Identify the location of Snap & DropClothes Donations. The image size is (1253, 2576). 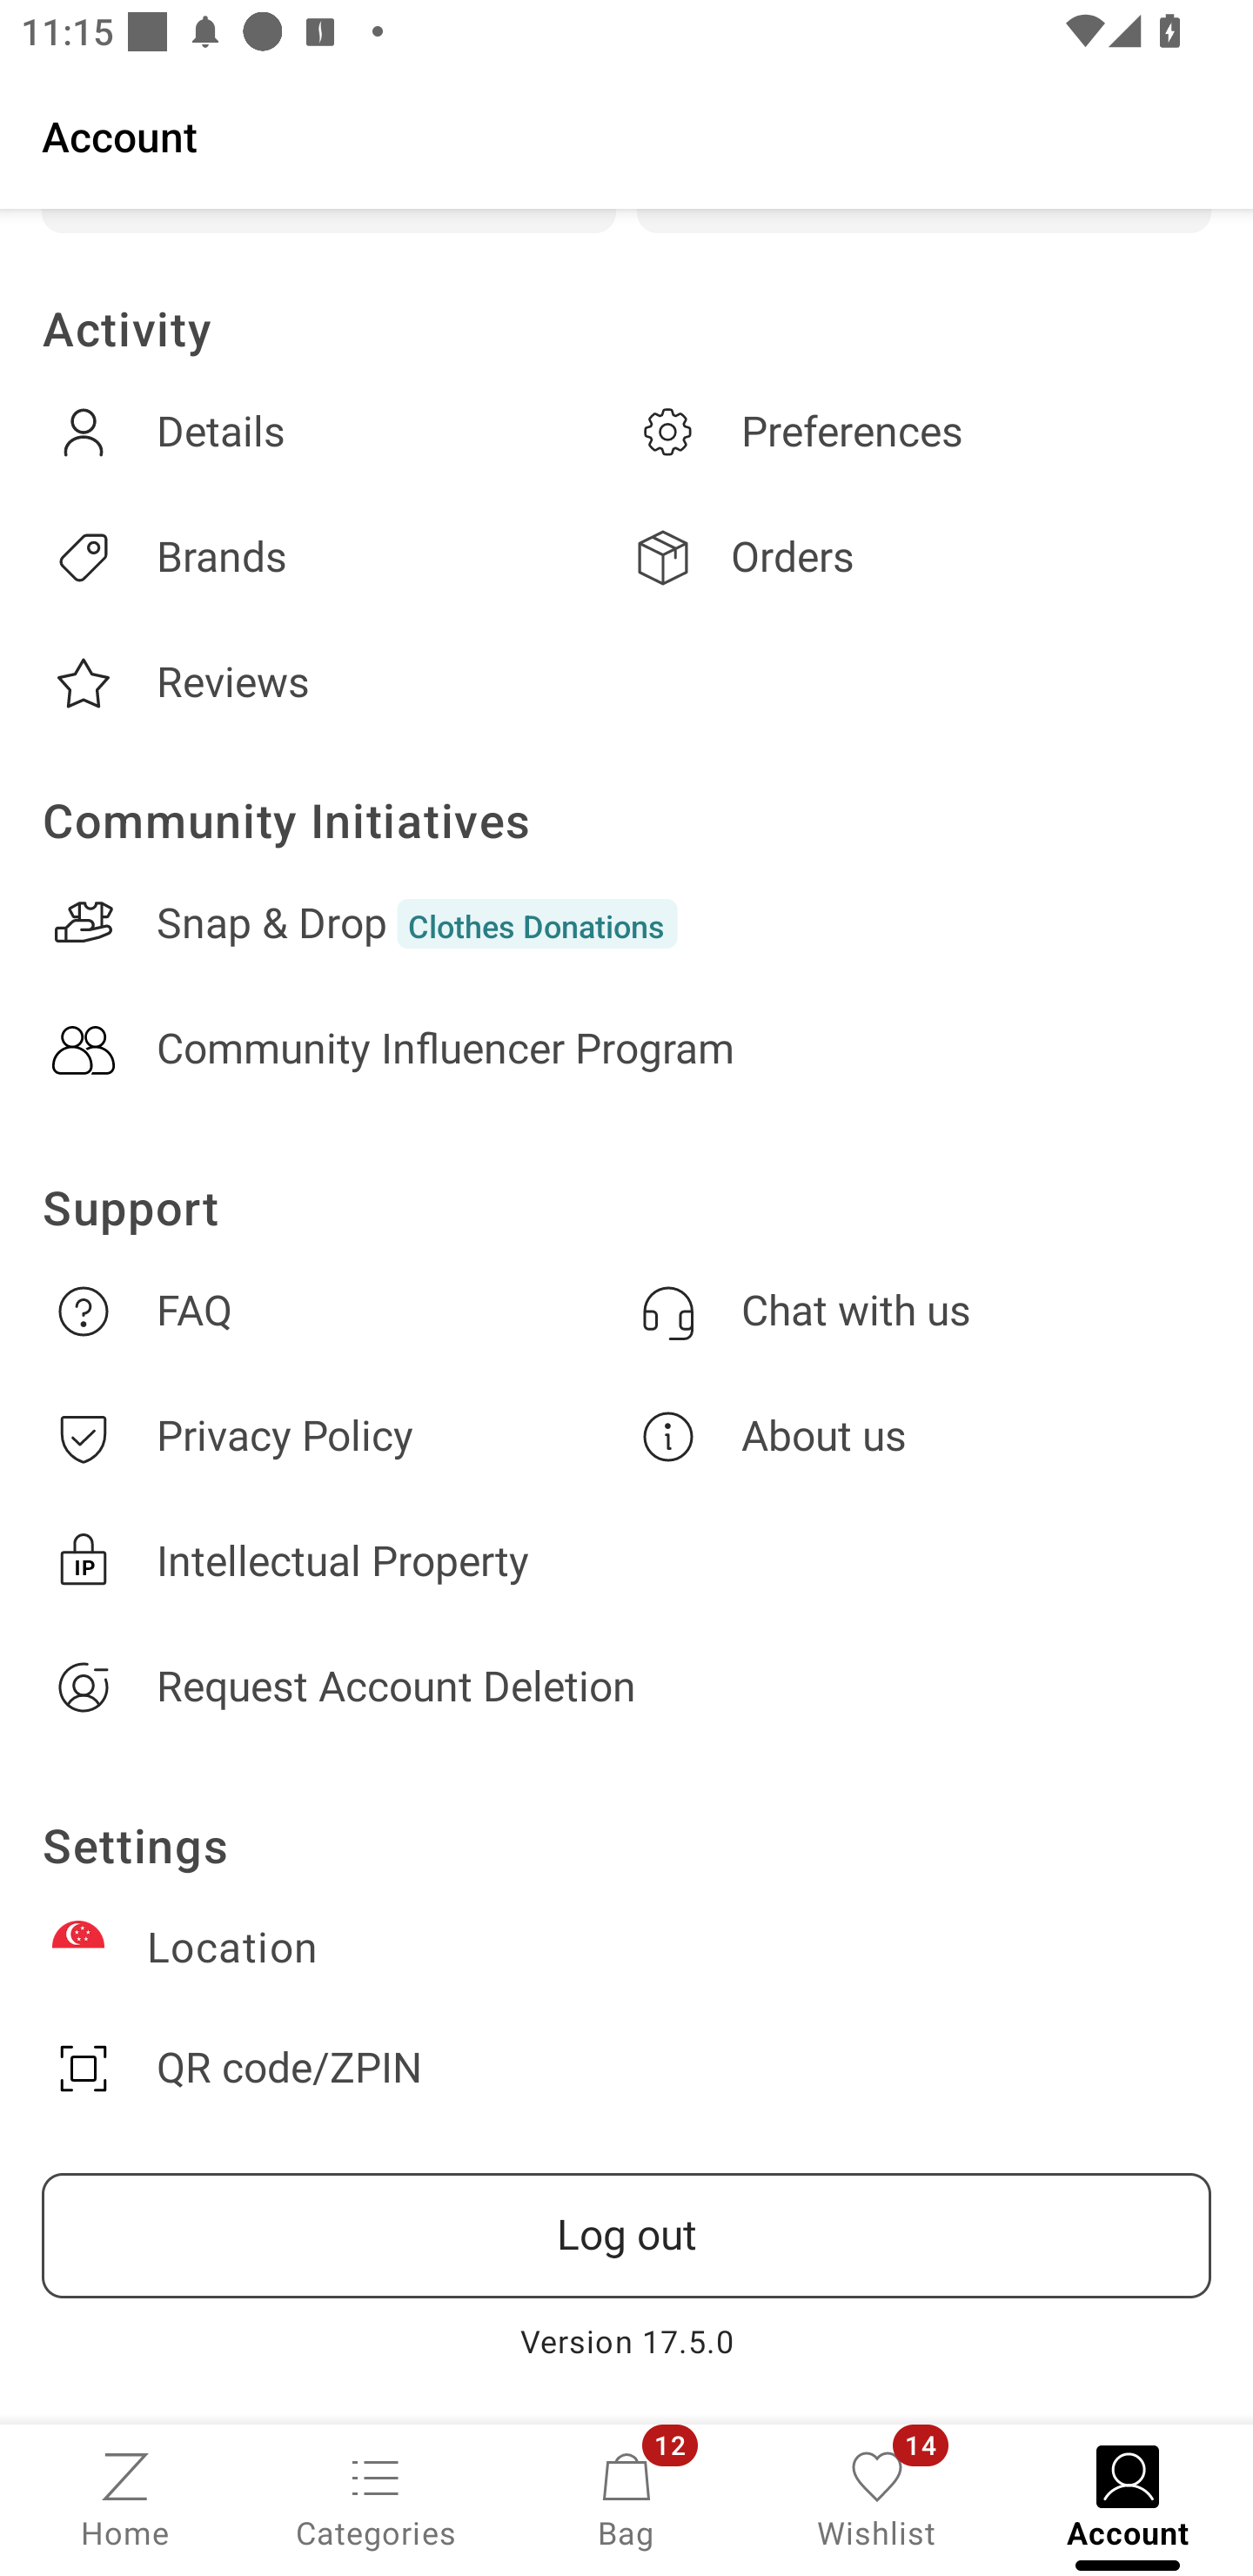
(626, 922).